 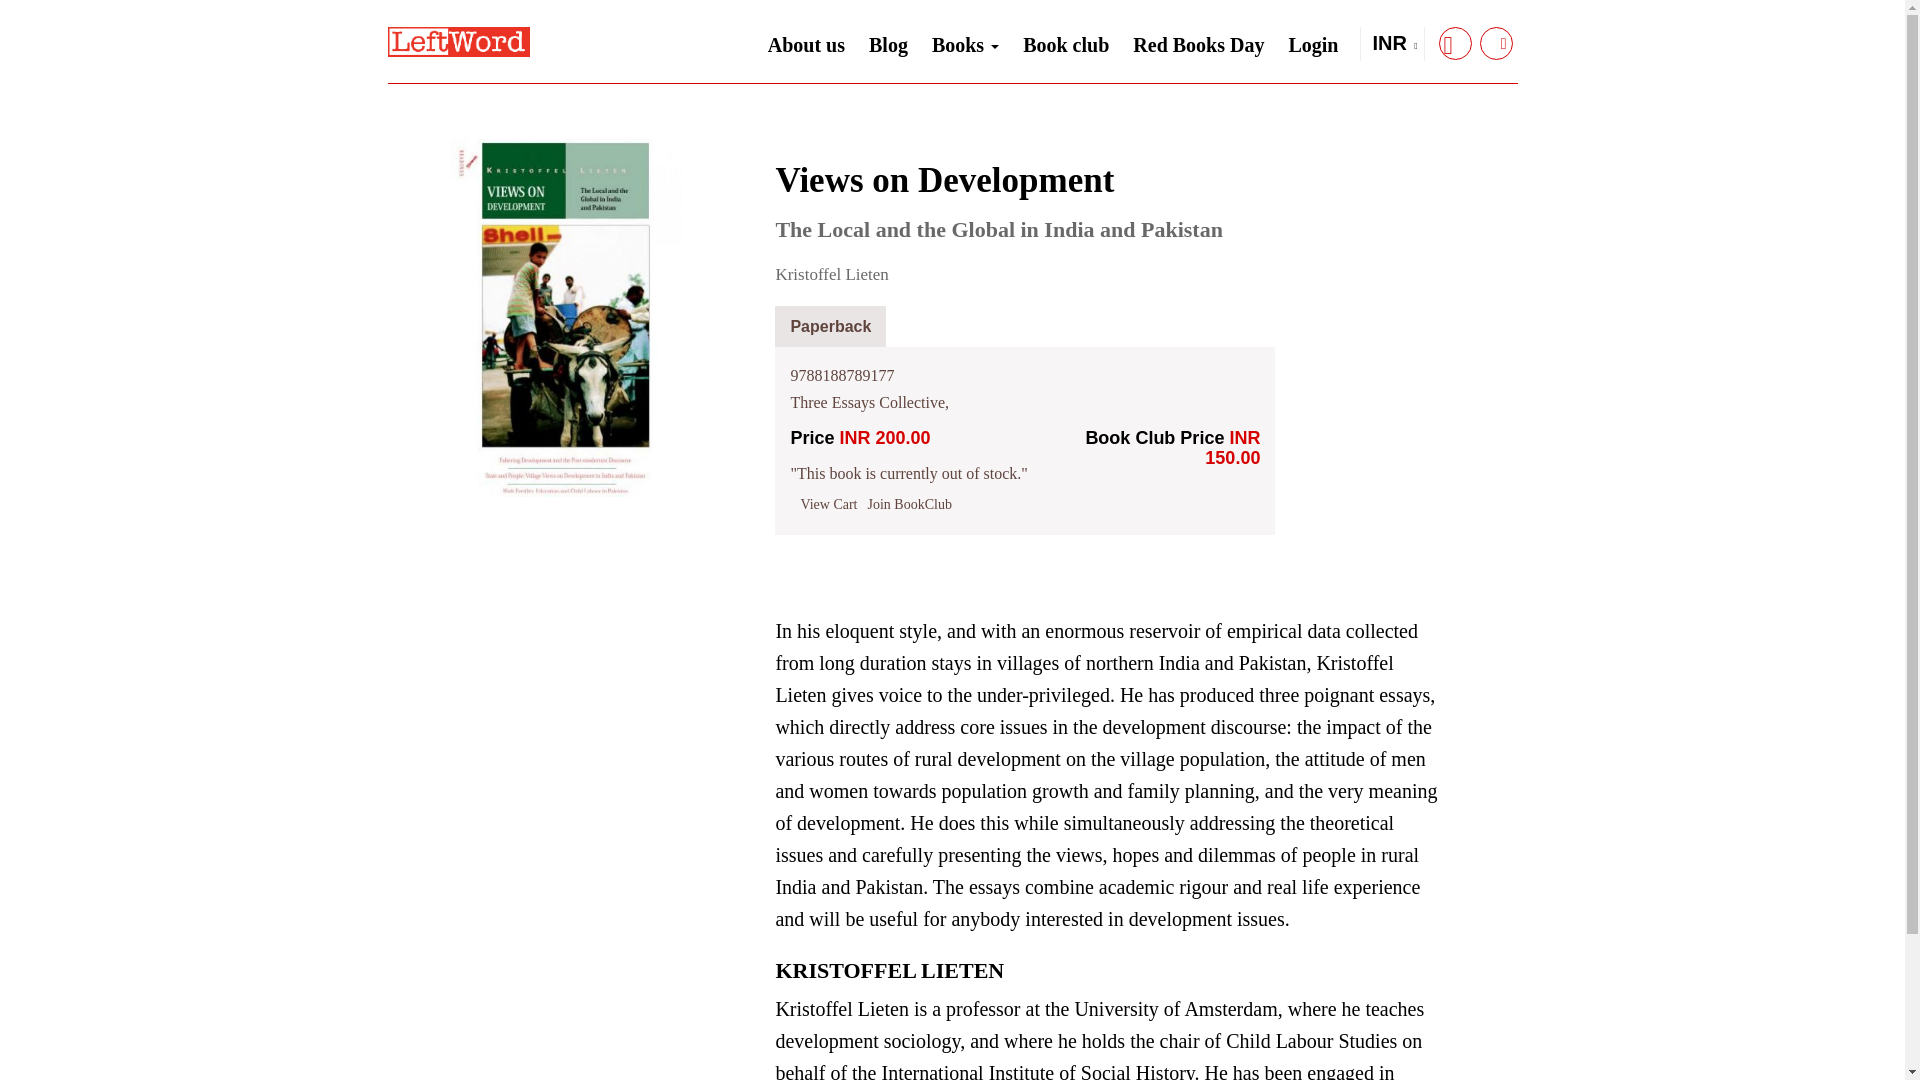 I want to click on Paperback, so click(x=830, y=326).